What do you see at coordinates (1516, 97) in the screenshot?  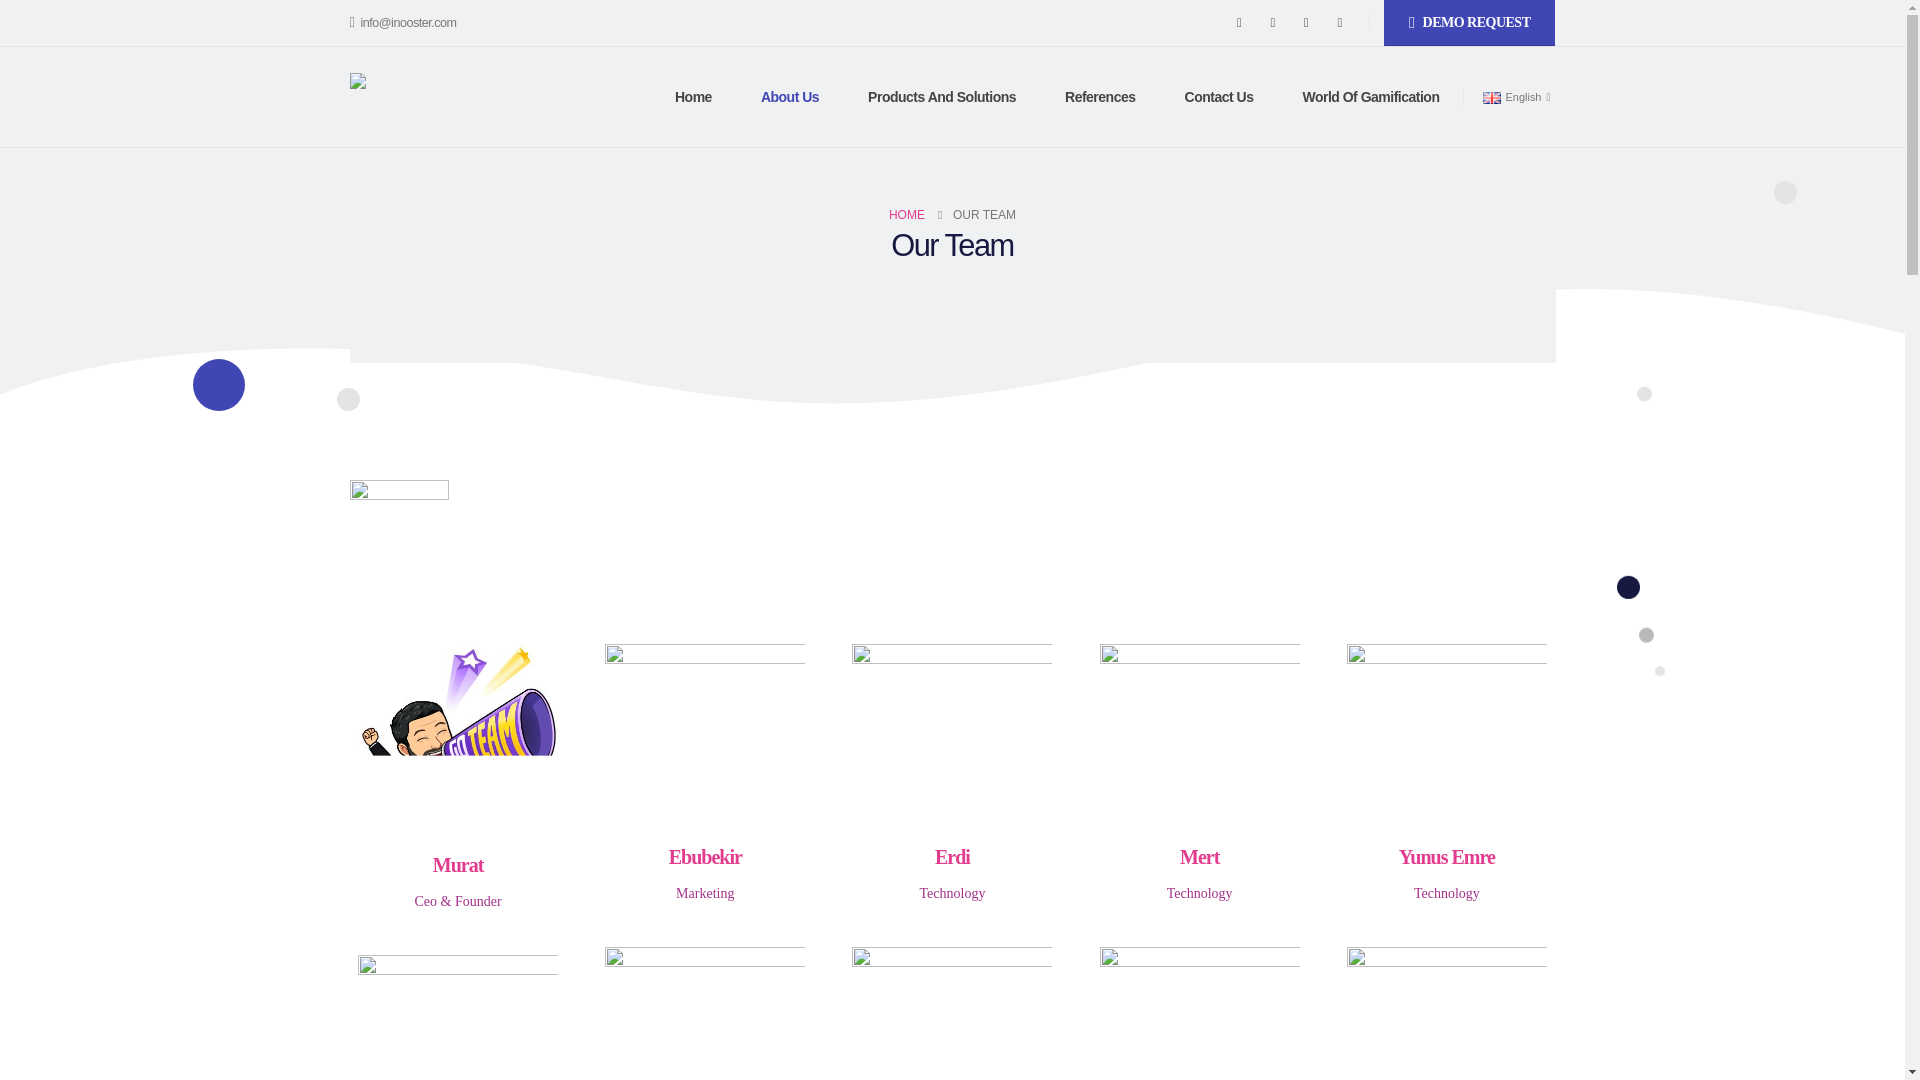 I see `English` at bounding box center [1516, 97].